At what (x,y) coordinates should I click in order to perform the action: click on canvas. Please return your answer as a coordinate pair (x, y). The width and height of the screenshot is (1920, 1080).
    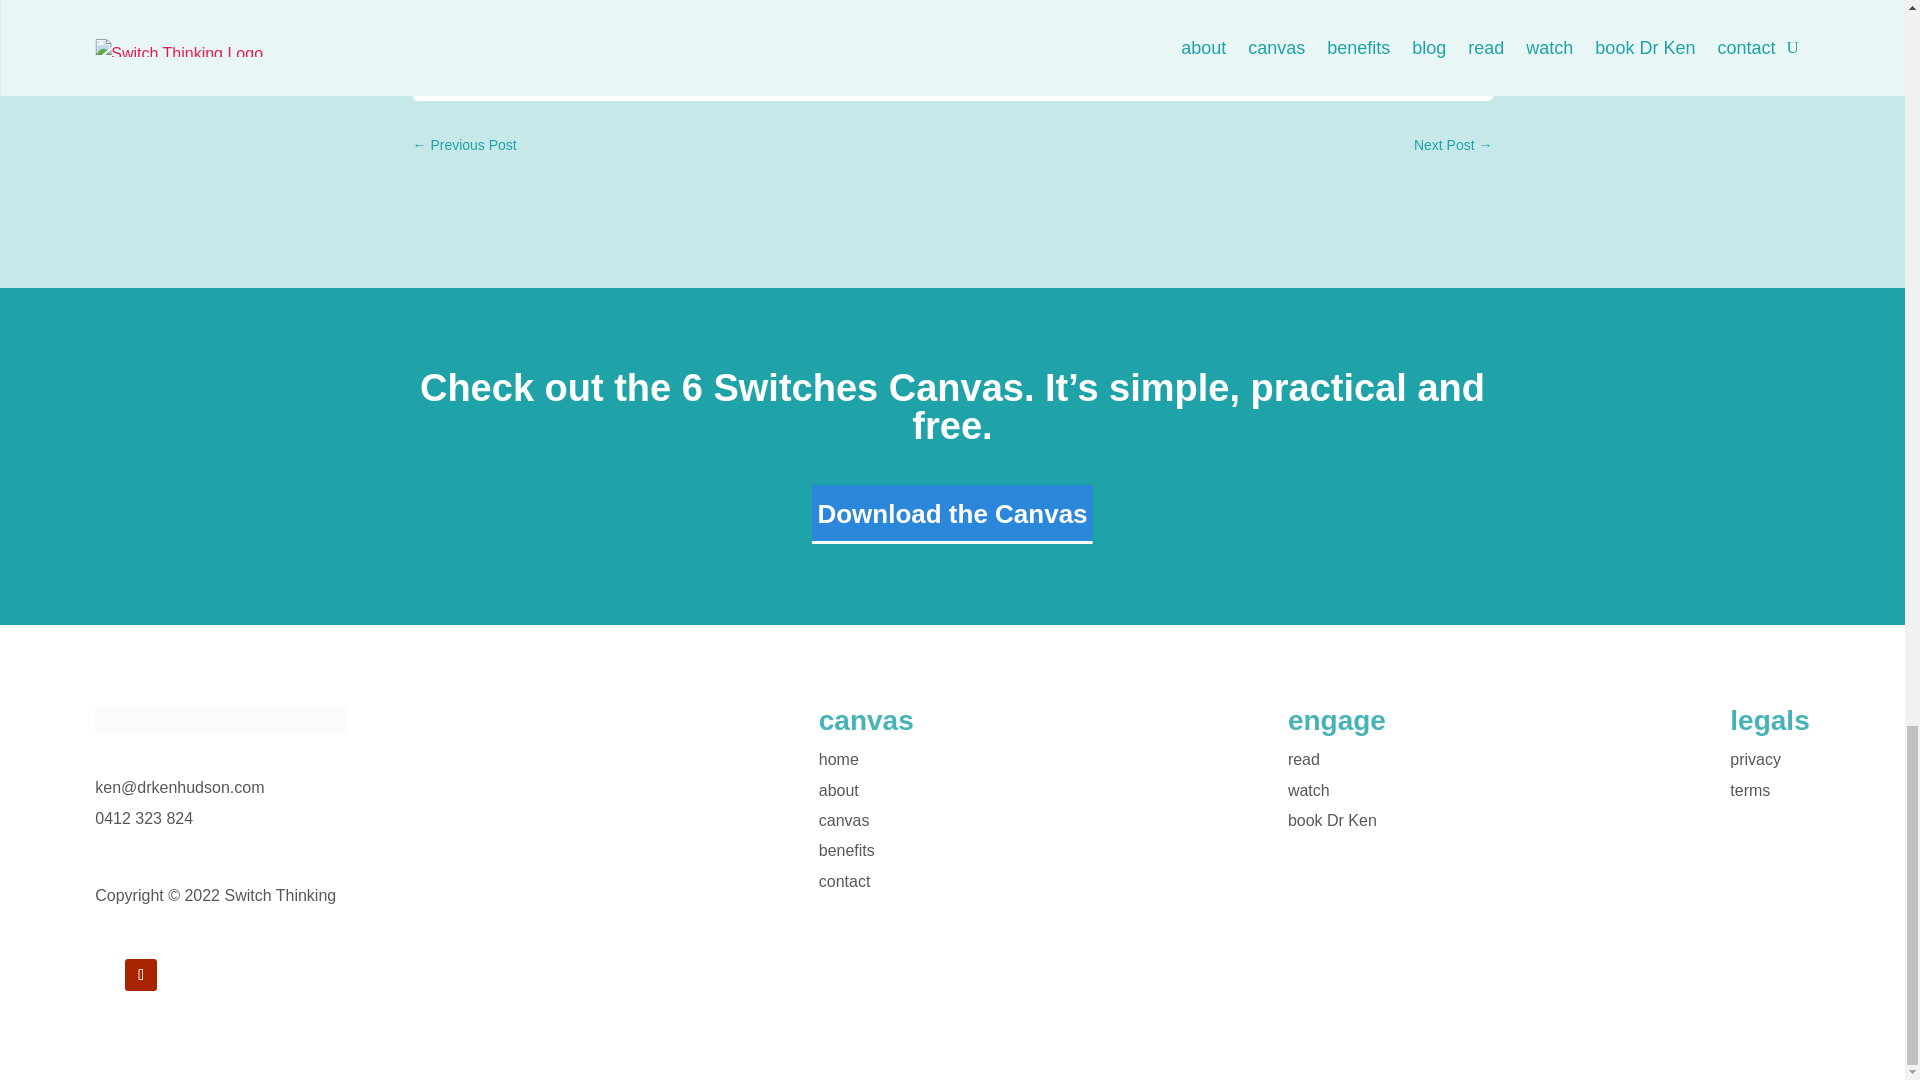
    Looking at the image, I should click on (844, 820).